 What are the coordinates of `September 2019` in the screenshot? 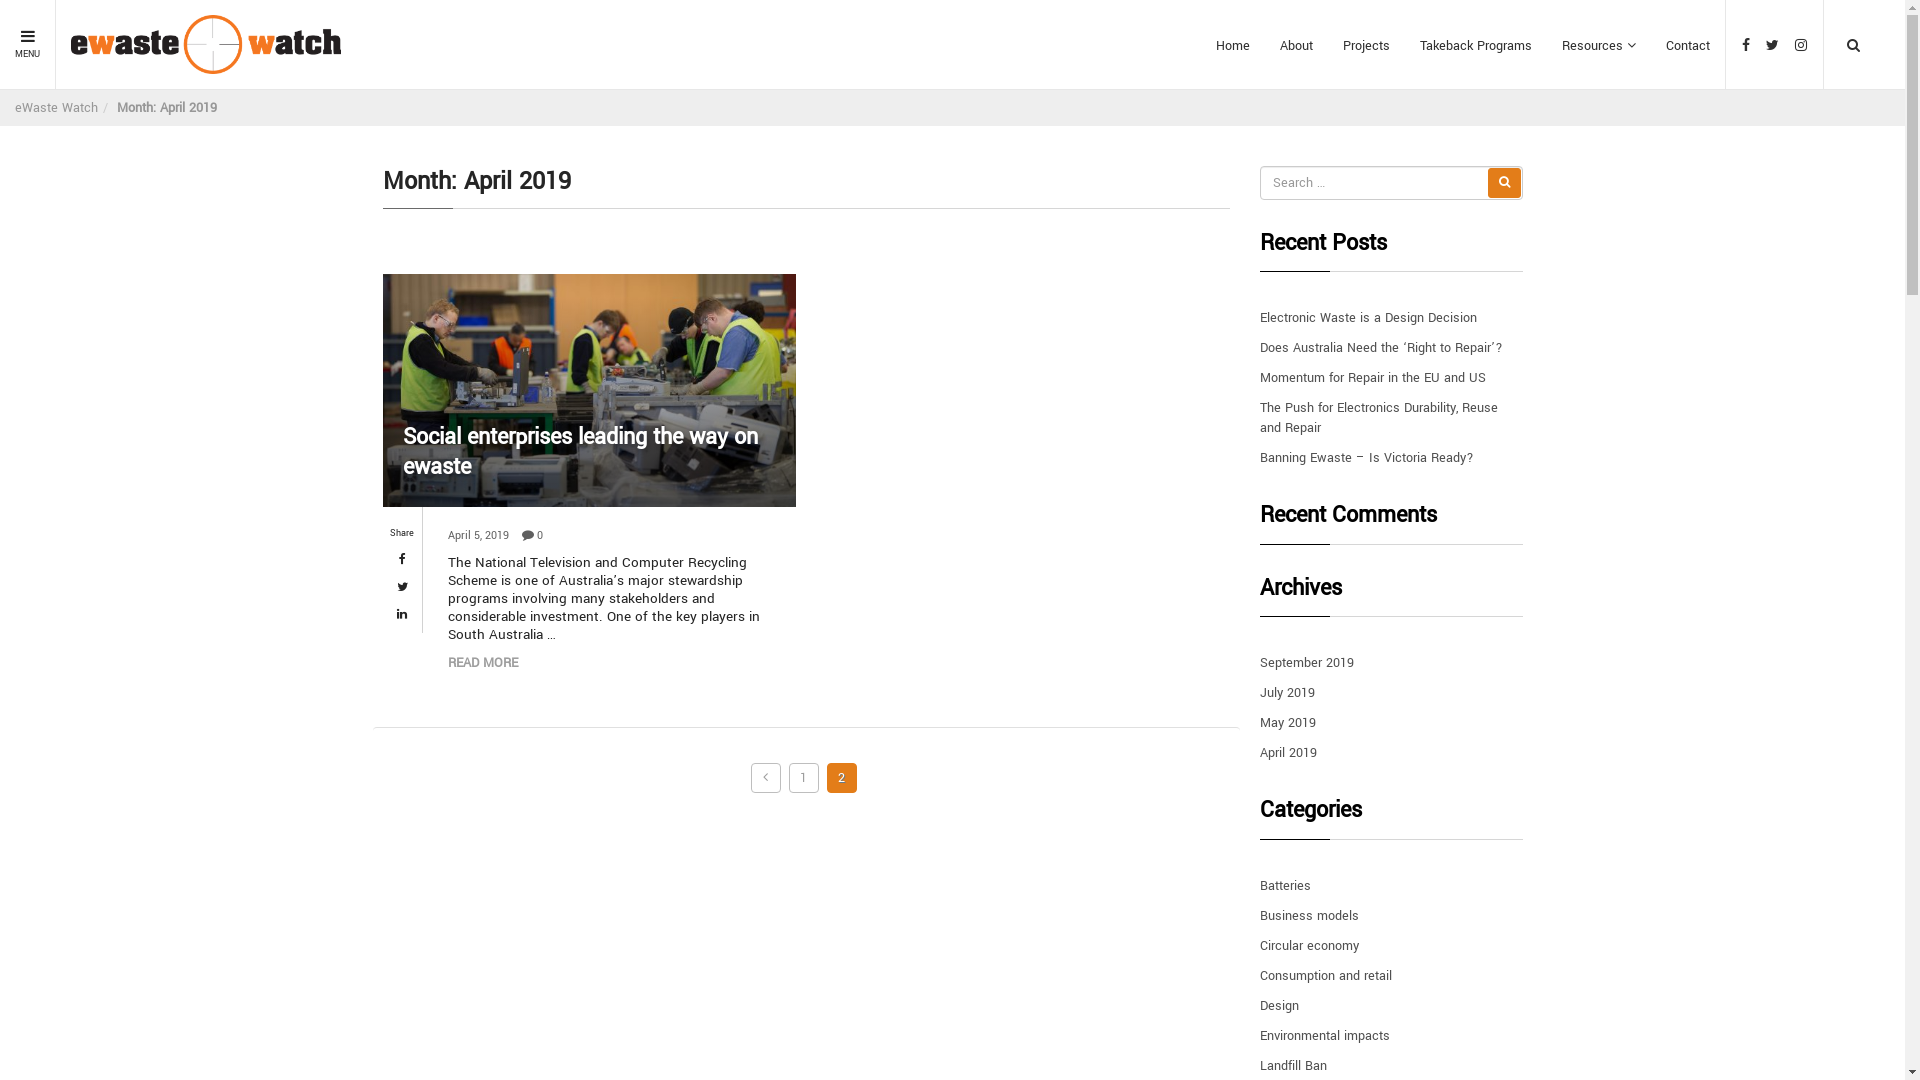 It's located at (1307, 663).